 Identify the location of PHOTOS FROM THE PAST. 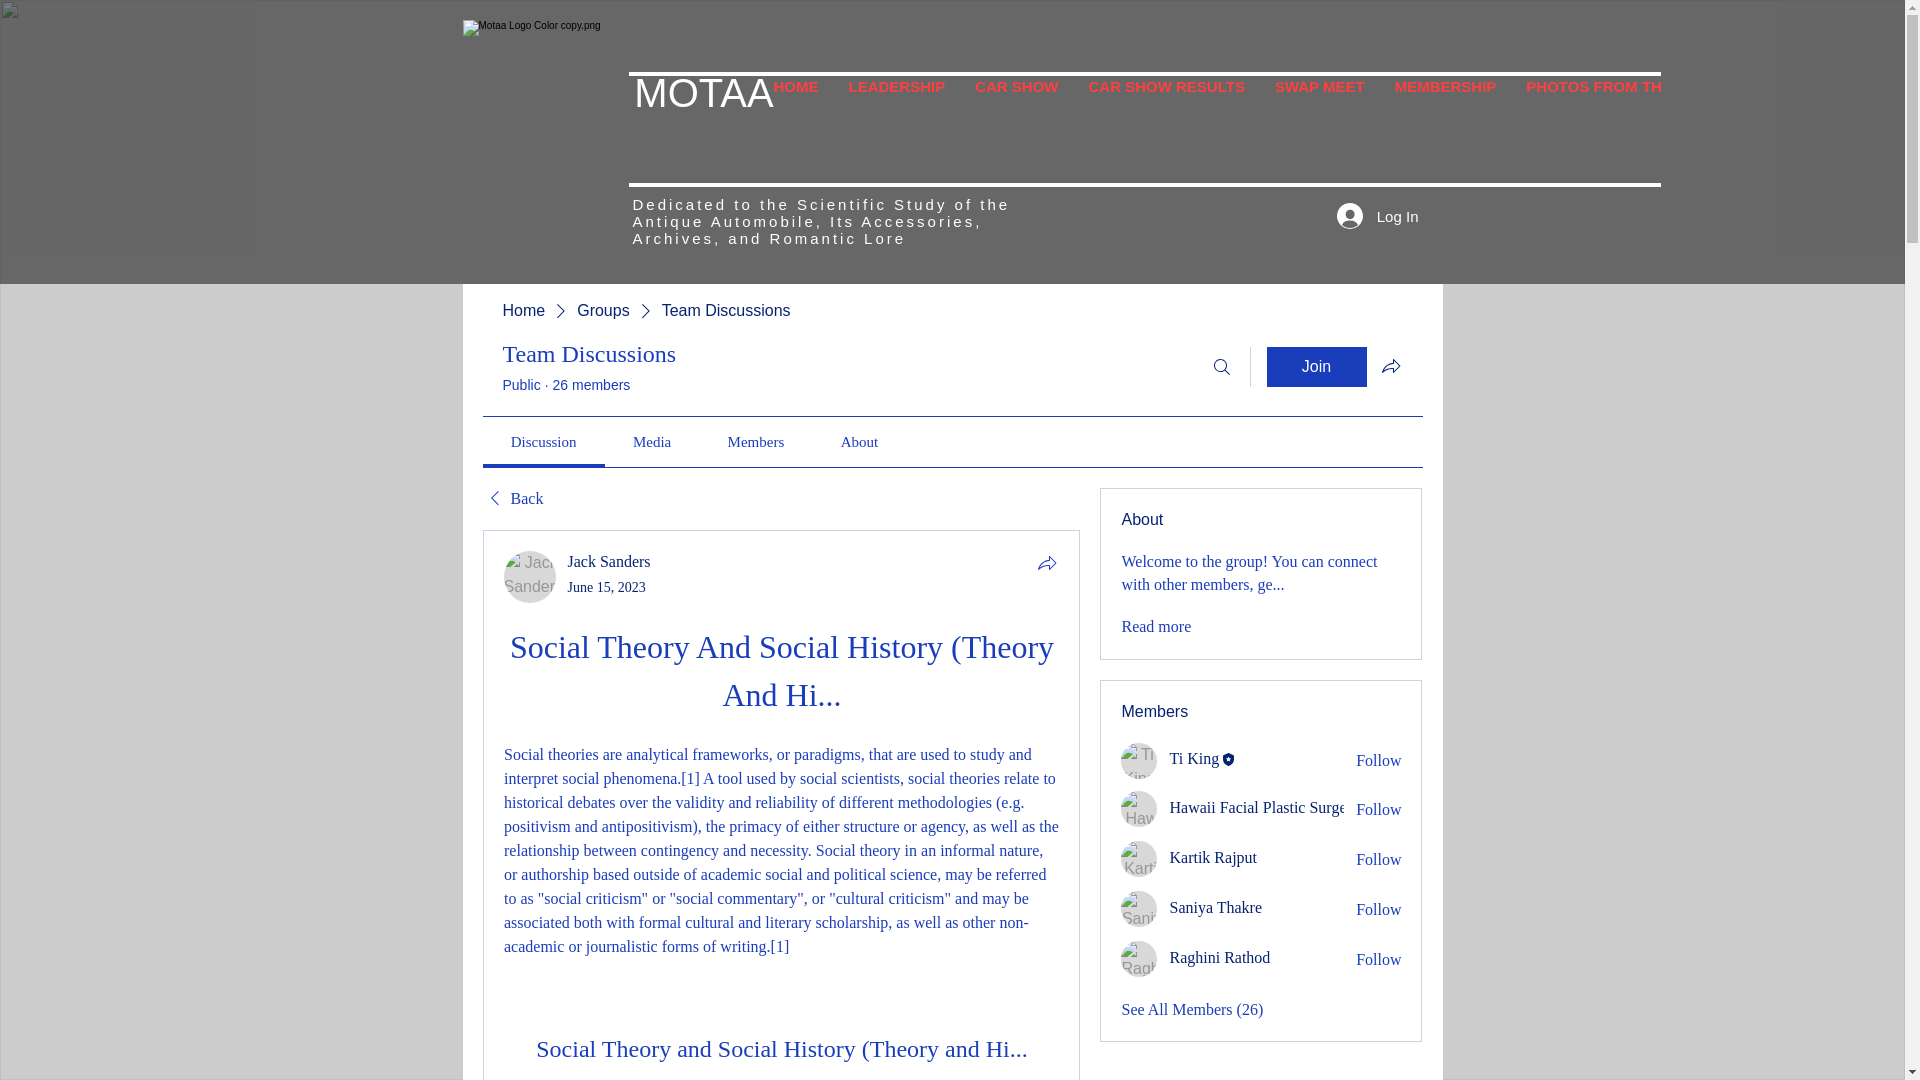
(1620, 107).